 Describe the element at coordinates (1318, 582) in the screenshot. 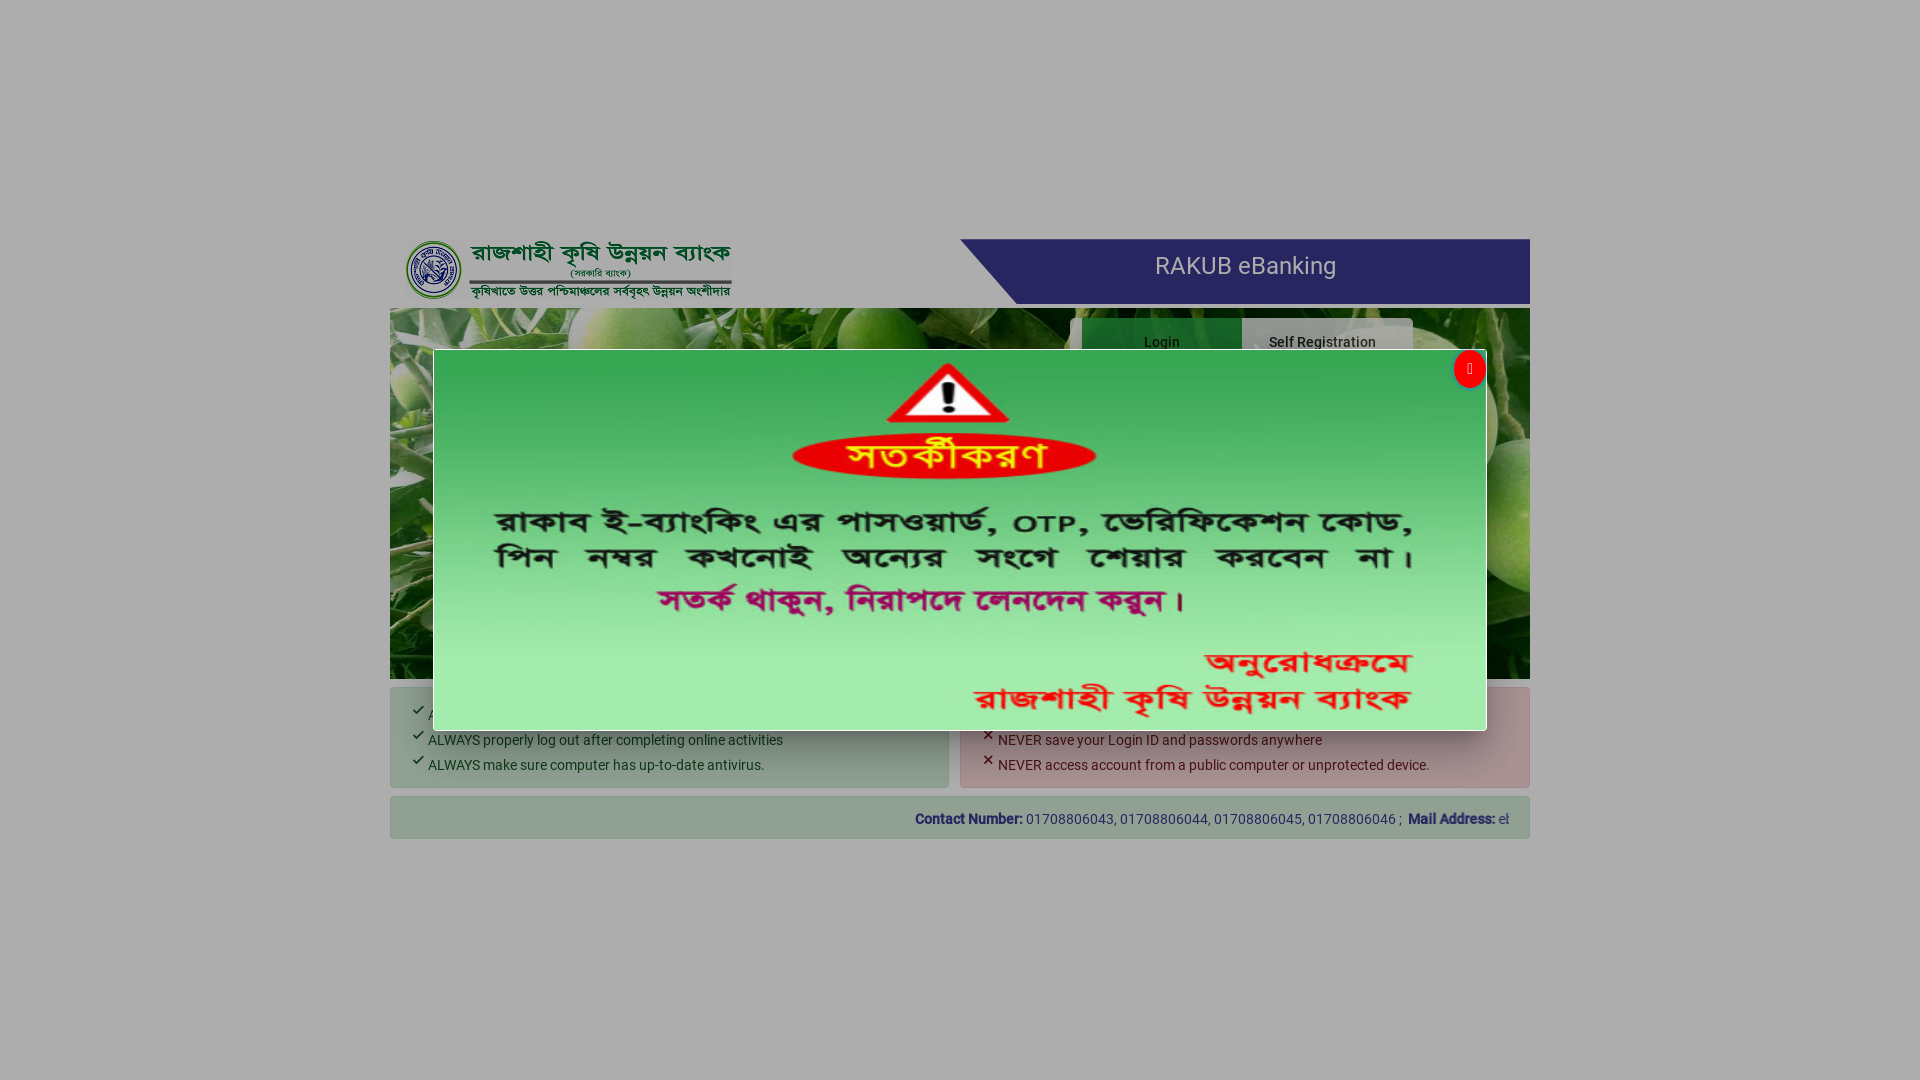

I see `Forgotten your User ID ?` at that location.